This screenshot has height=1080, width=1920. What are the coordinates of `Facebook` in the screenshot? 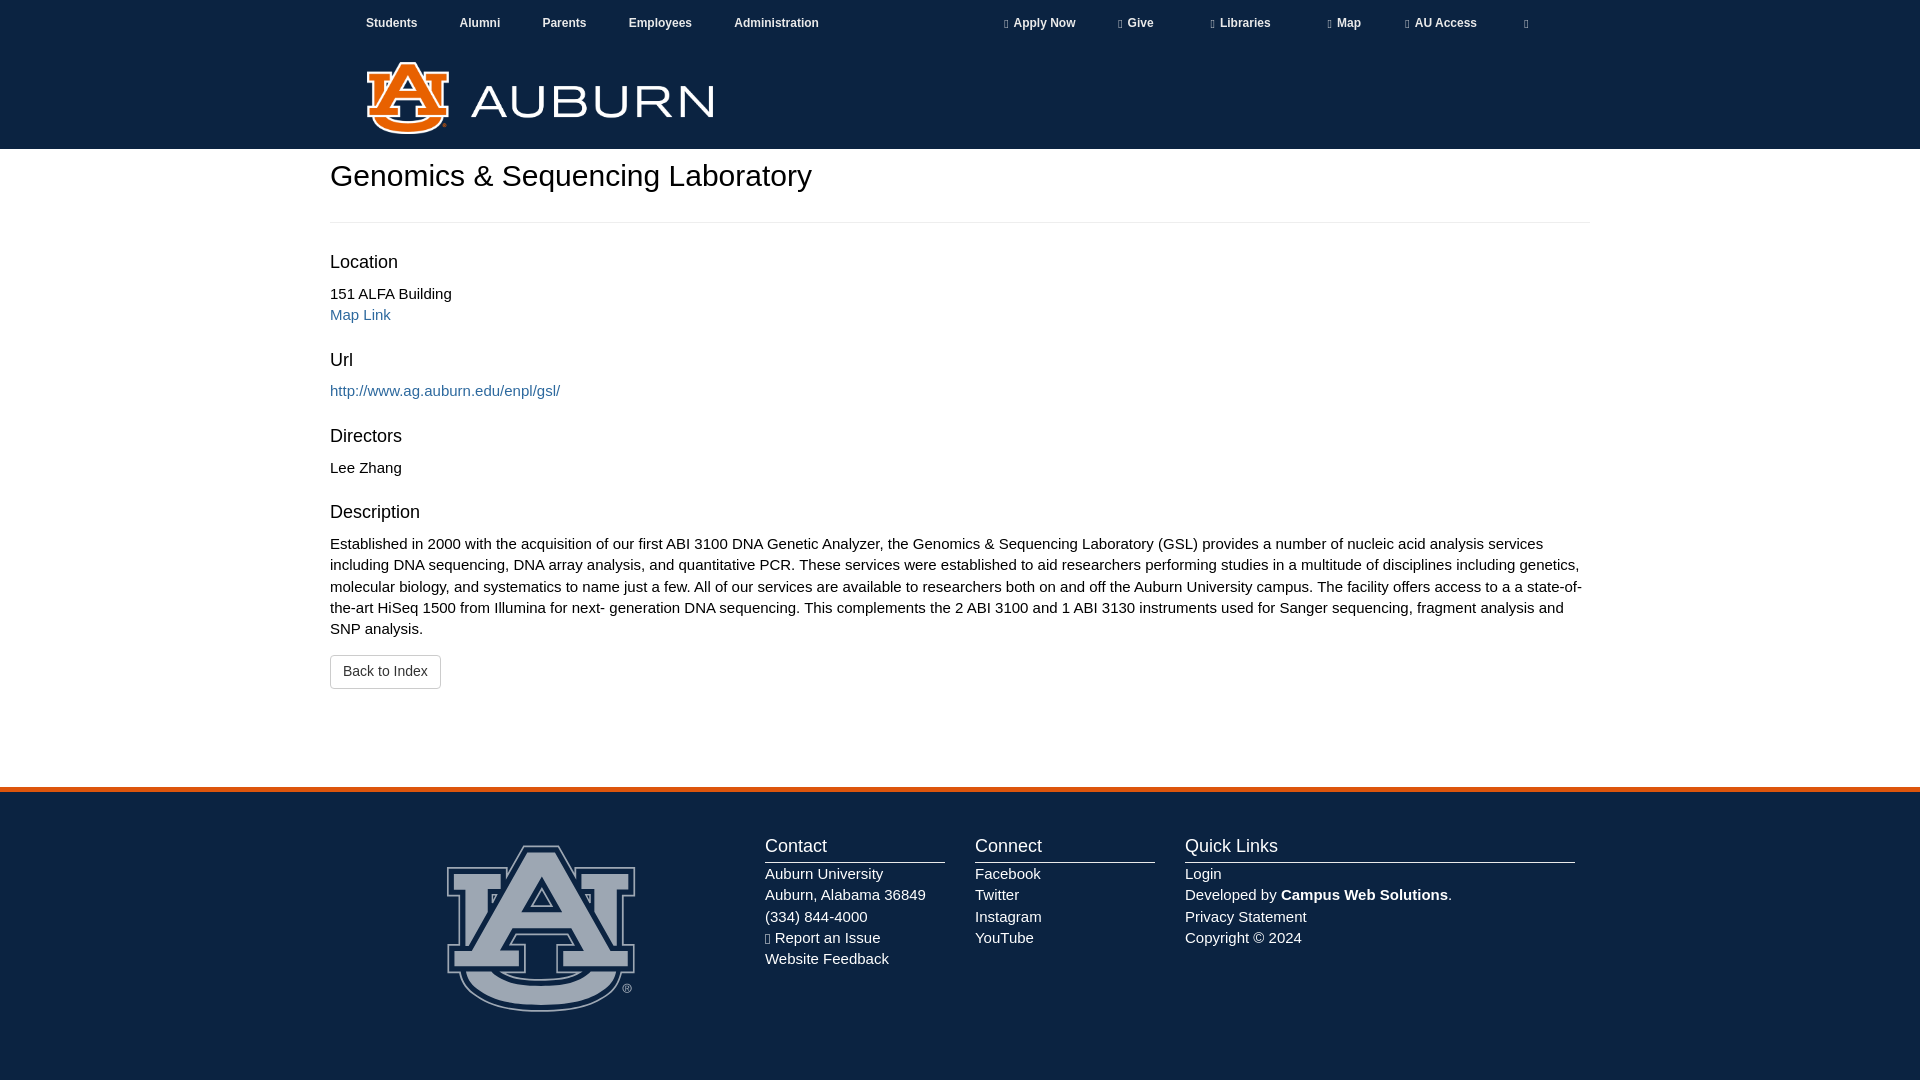 It's located at (1008, 874).